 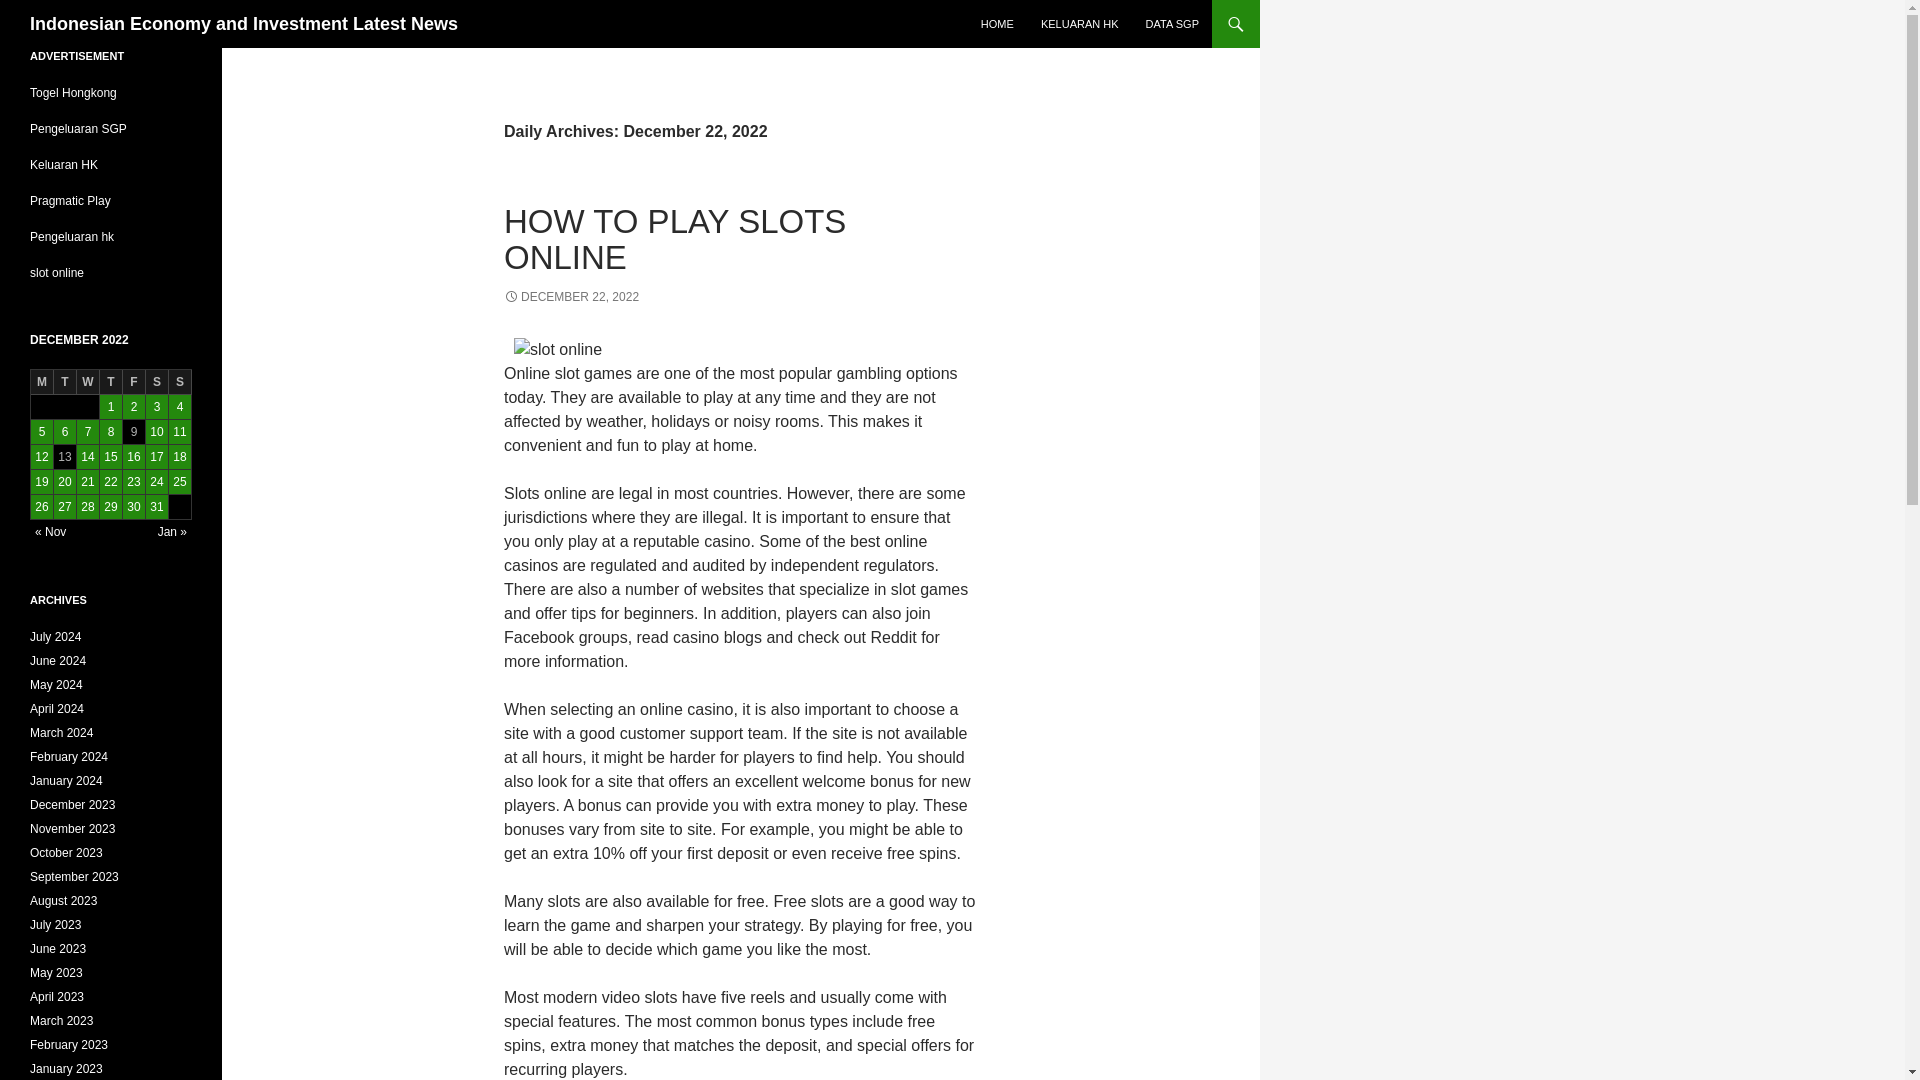 What do you see at coordinates (42, 456) in the screenshot?
I see `12` at bounding box center [42, 456].